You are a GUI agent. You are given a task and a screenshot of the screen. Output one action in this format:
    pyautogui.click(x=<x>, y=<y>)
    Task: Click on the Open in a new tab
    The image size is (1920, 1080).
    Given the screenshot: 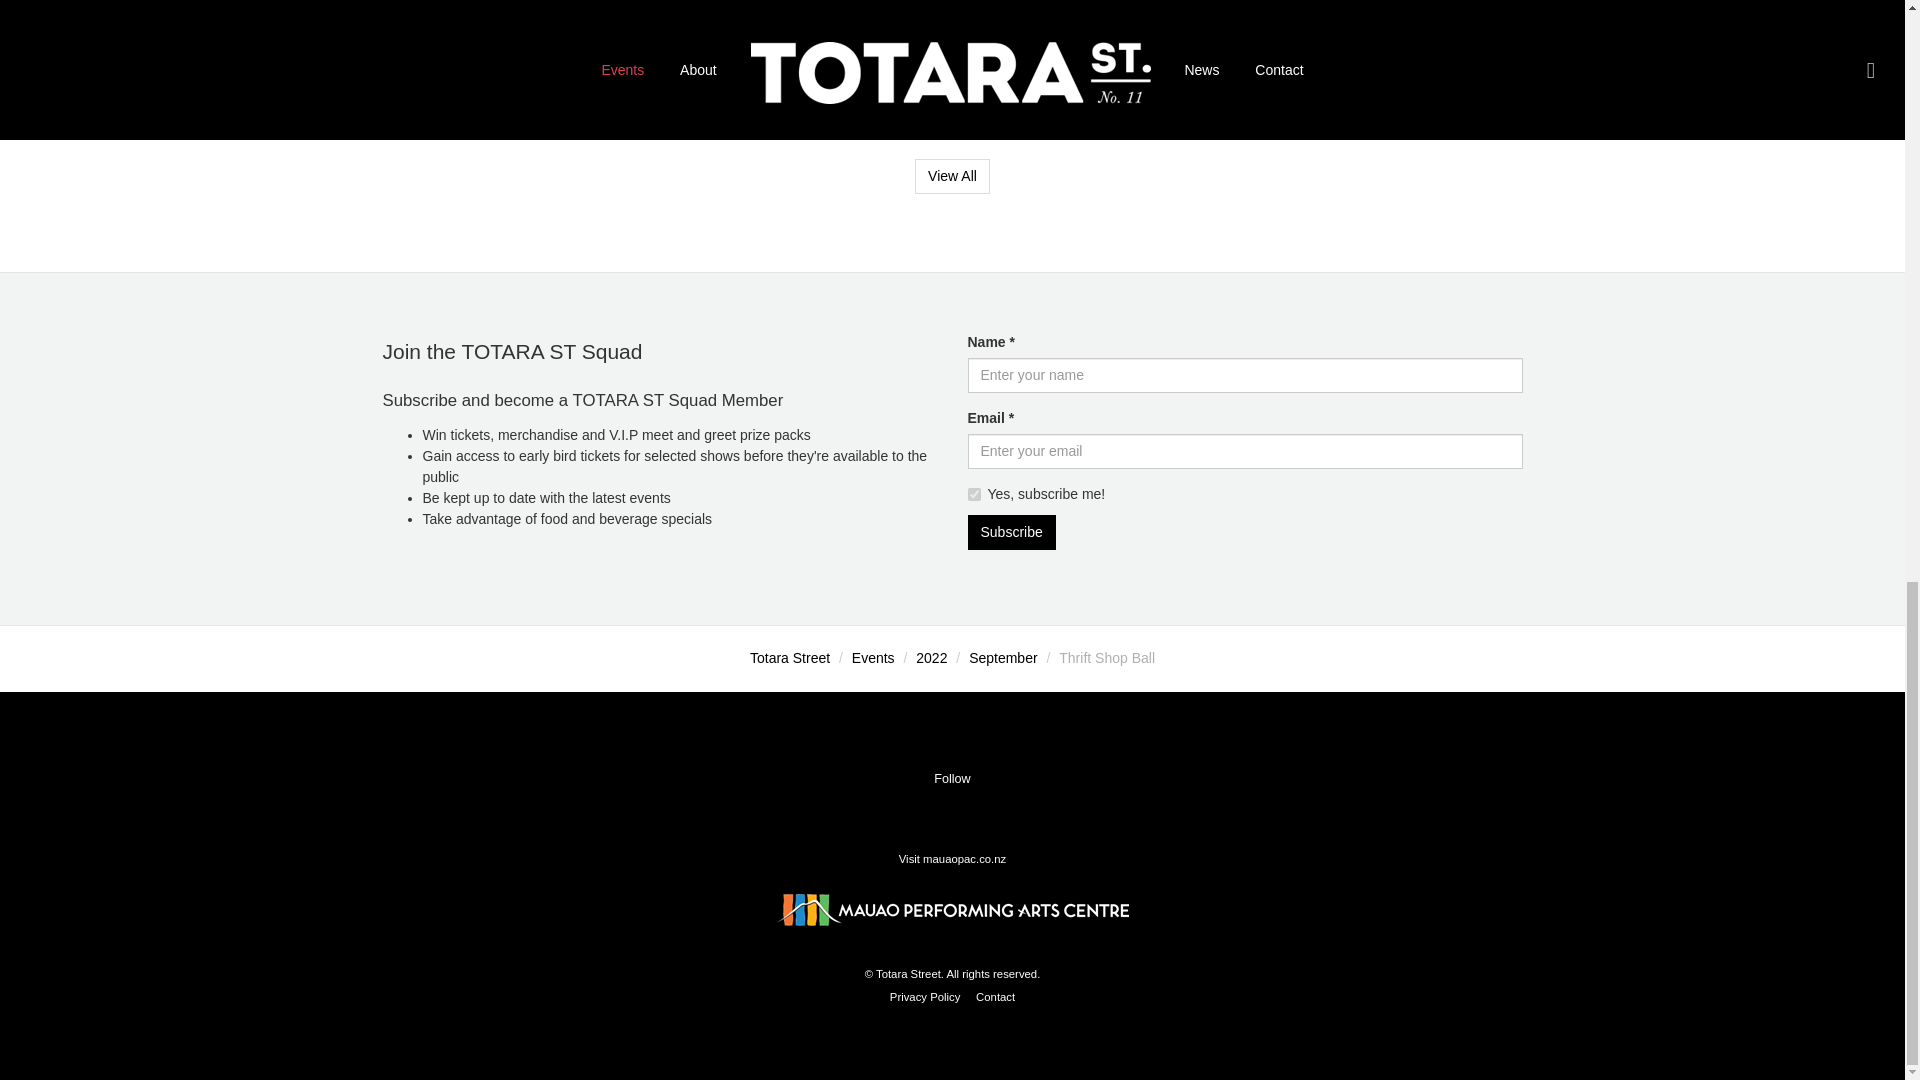 What is the action you would take?
    pyautogui.click(x=990, y=814)
    